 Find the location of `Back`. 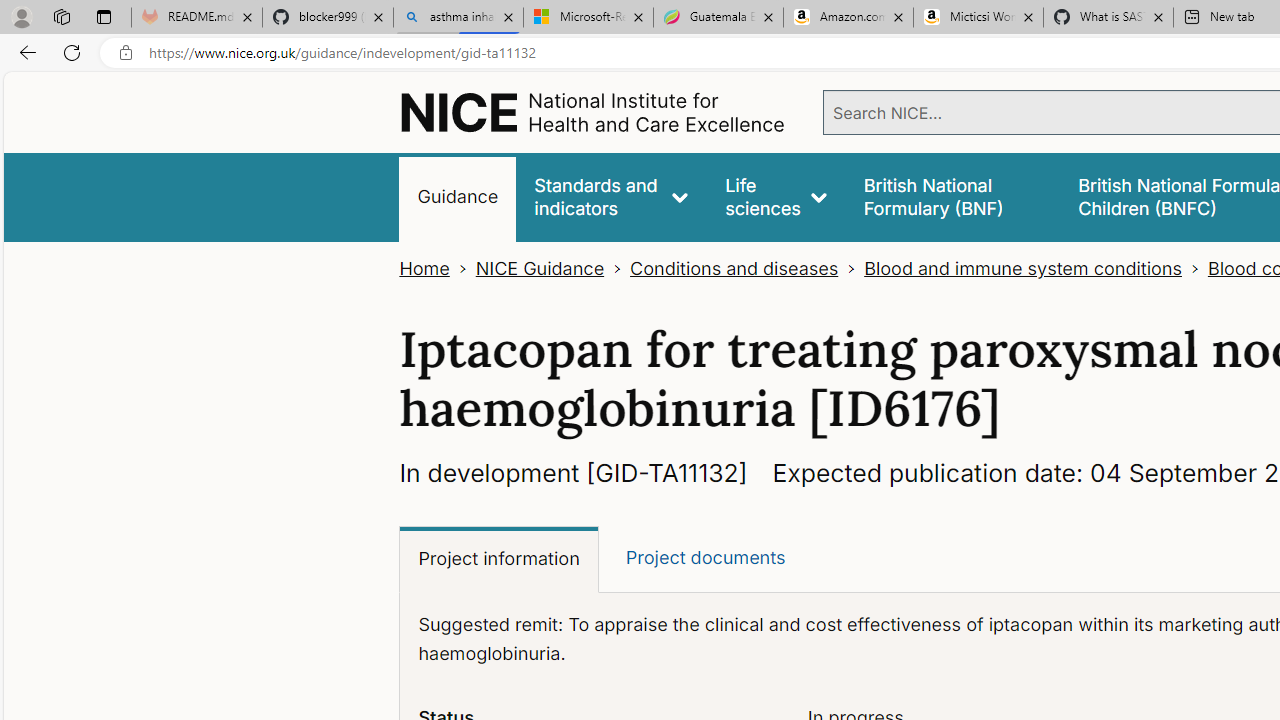

Back is located at coordinates (24, 52).